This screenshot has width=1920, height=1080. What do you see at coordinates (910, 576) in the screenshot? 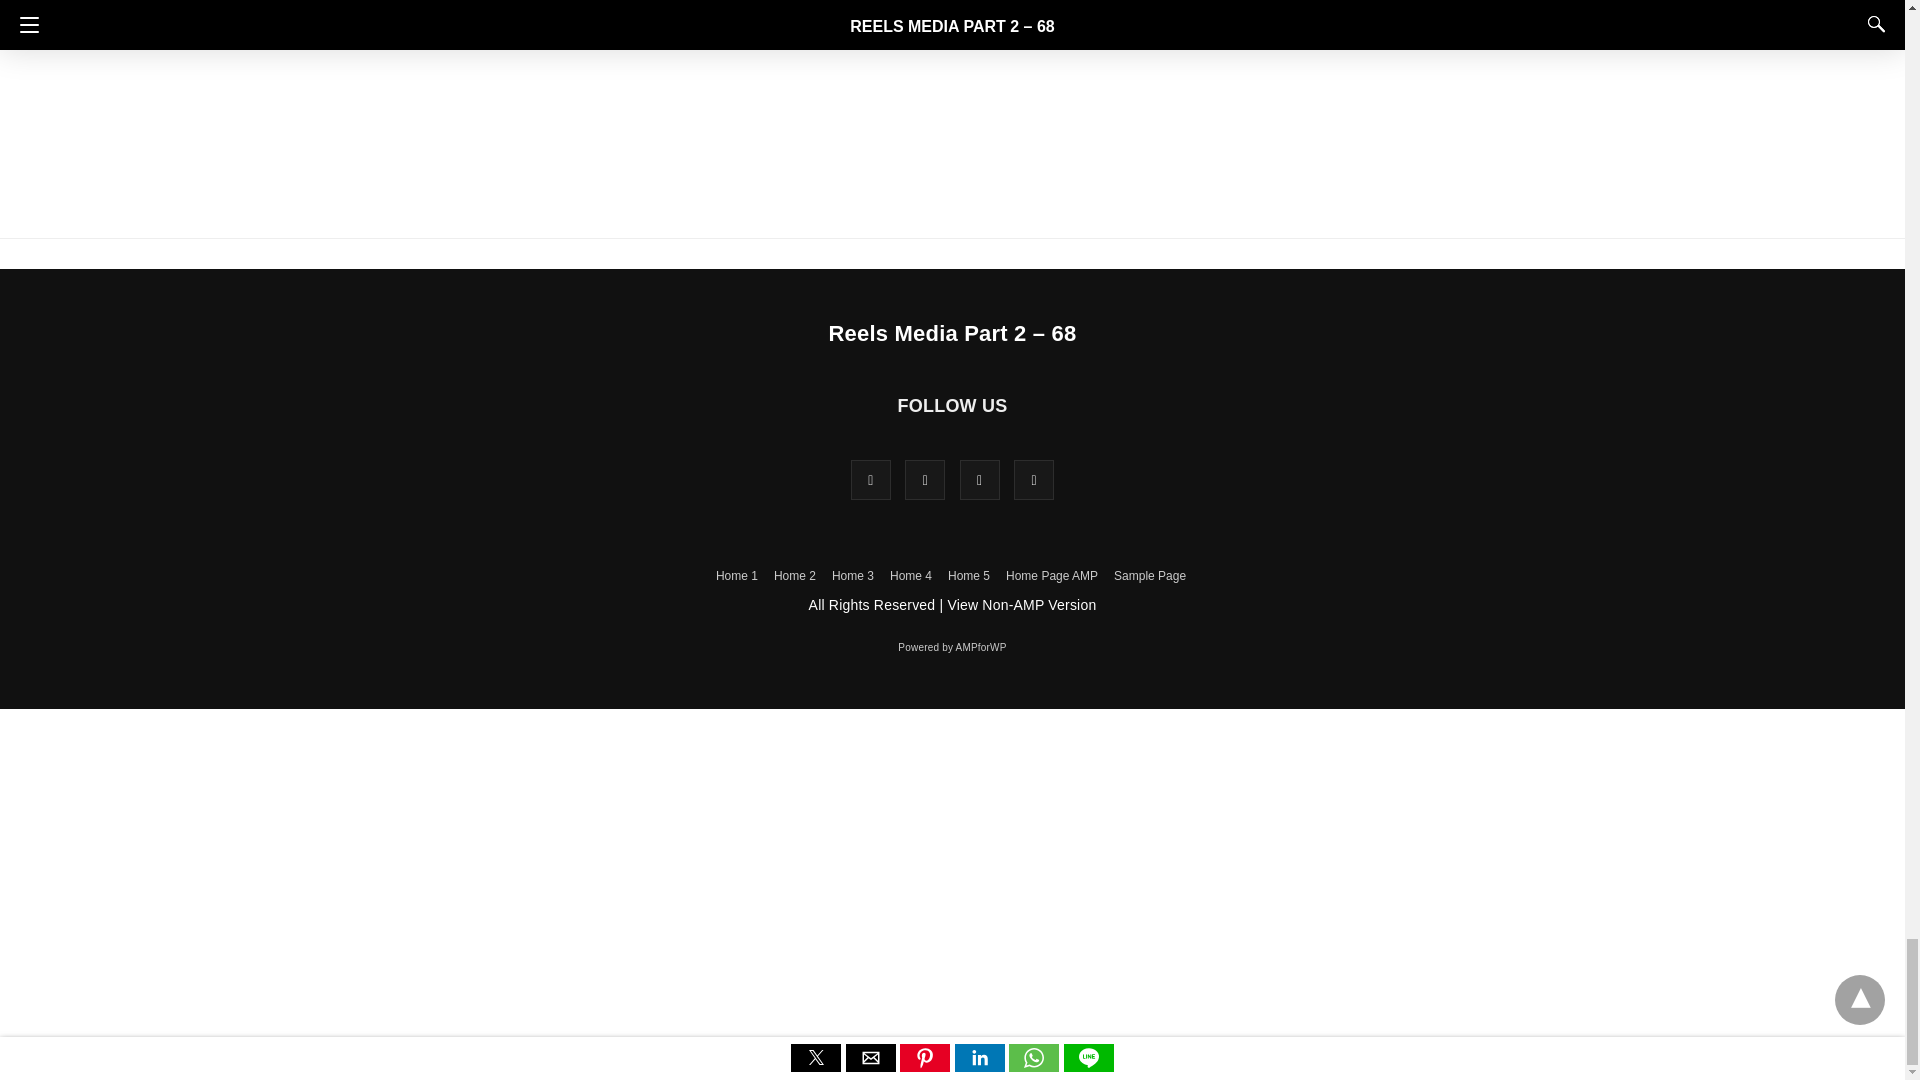
I see `Home 4` at bounding box center [910, 576].